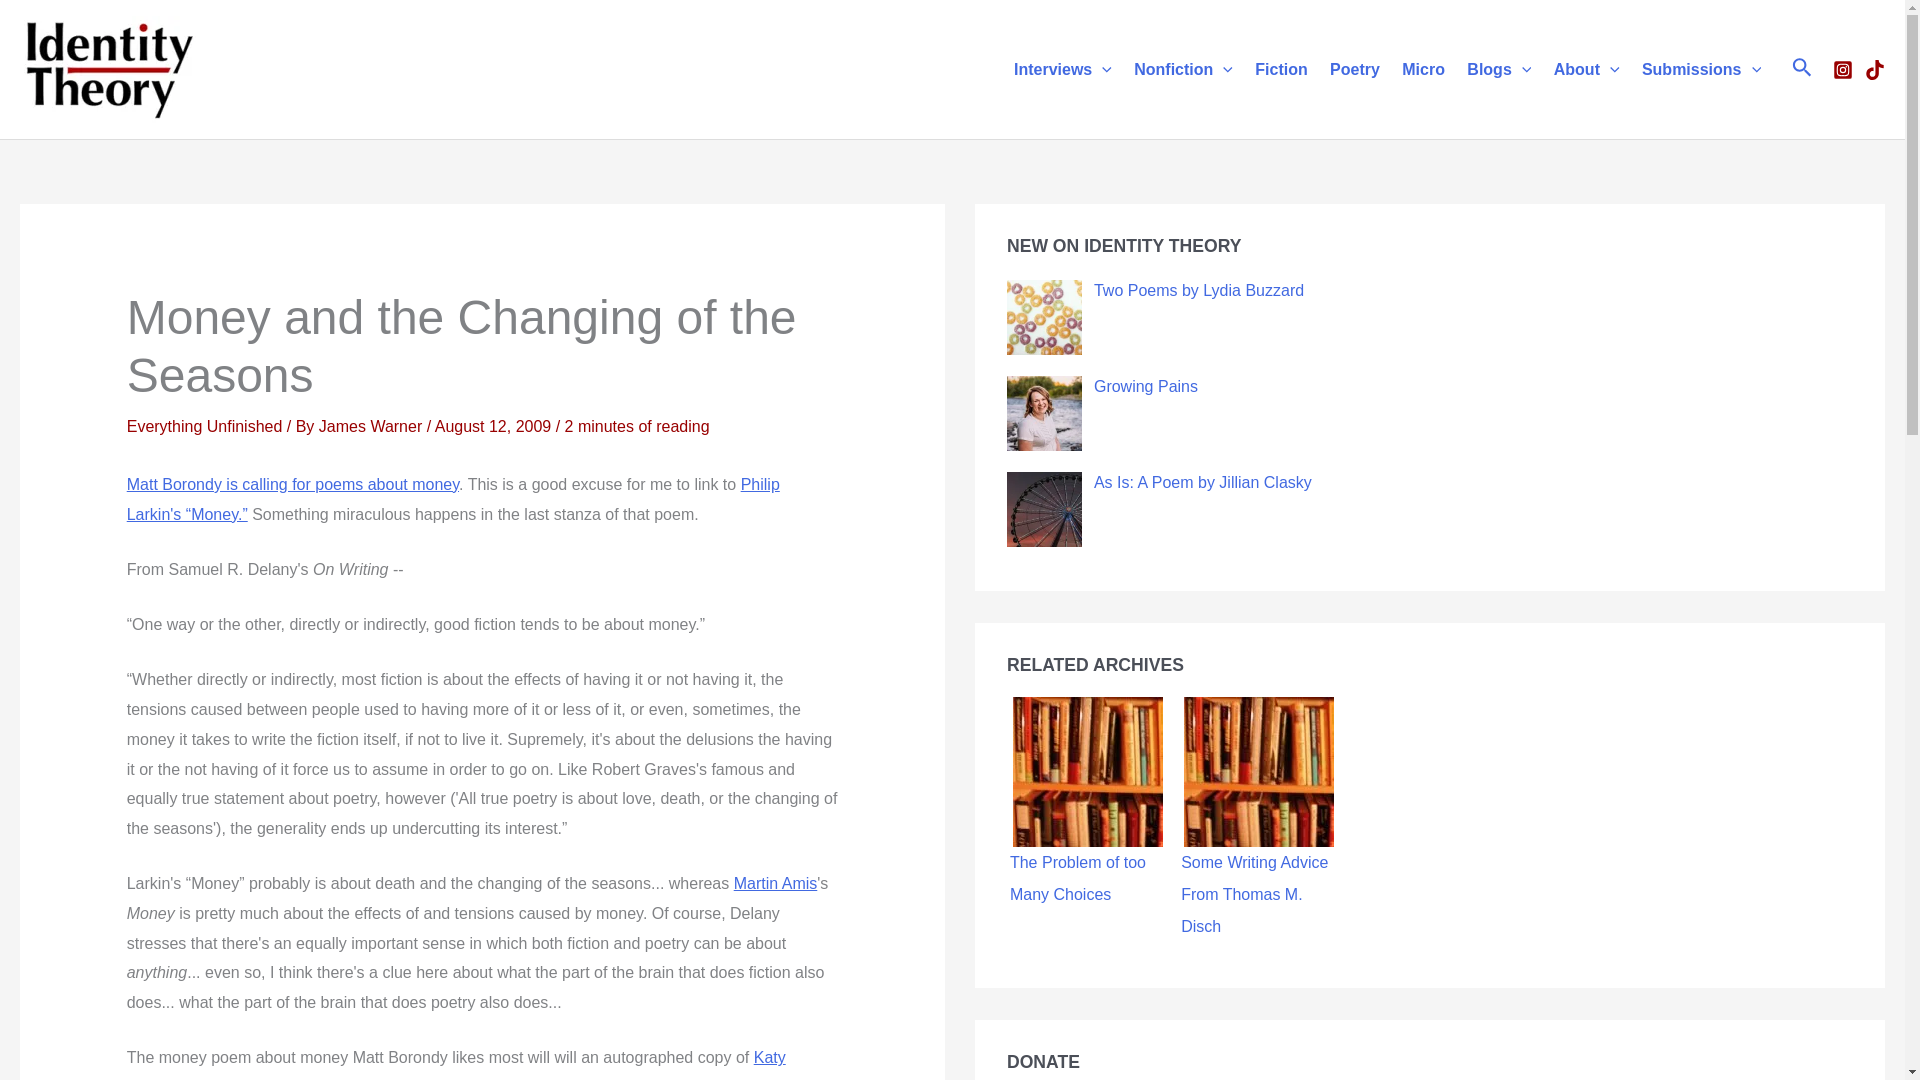 The image size is (1920, 1080). Describe the element at coordinates (1498, 68) in the screenshot. I see `Blogs` at that location.